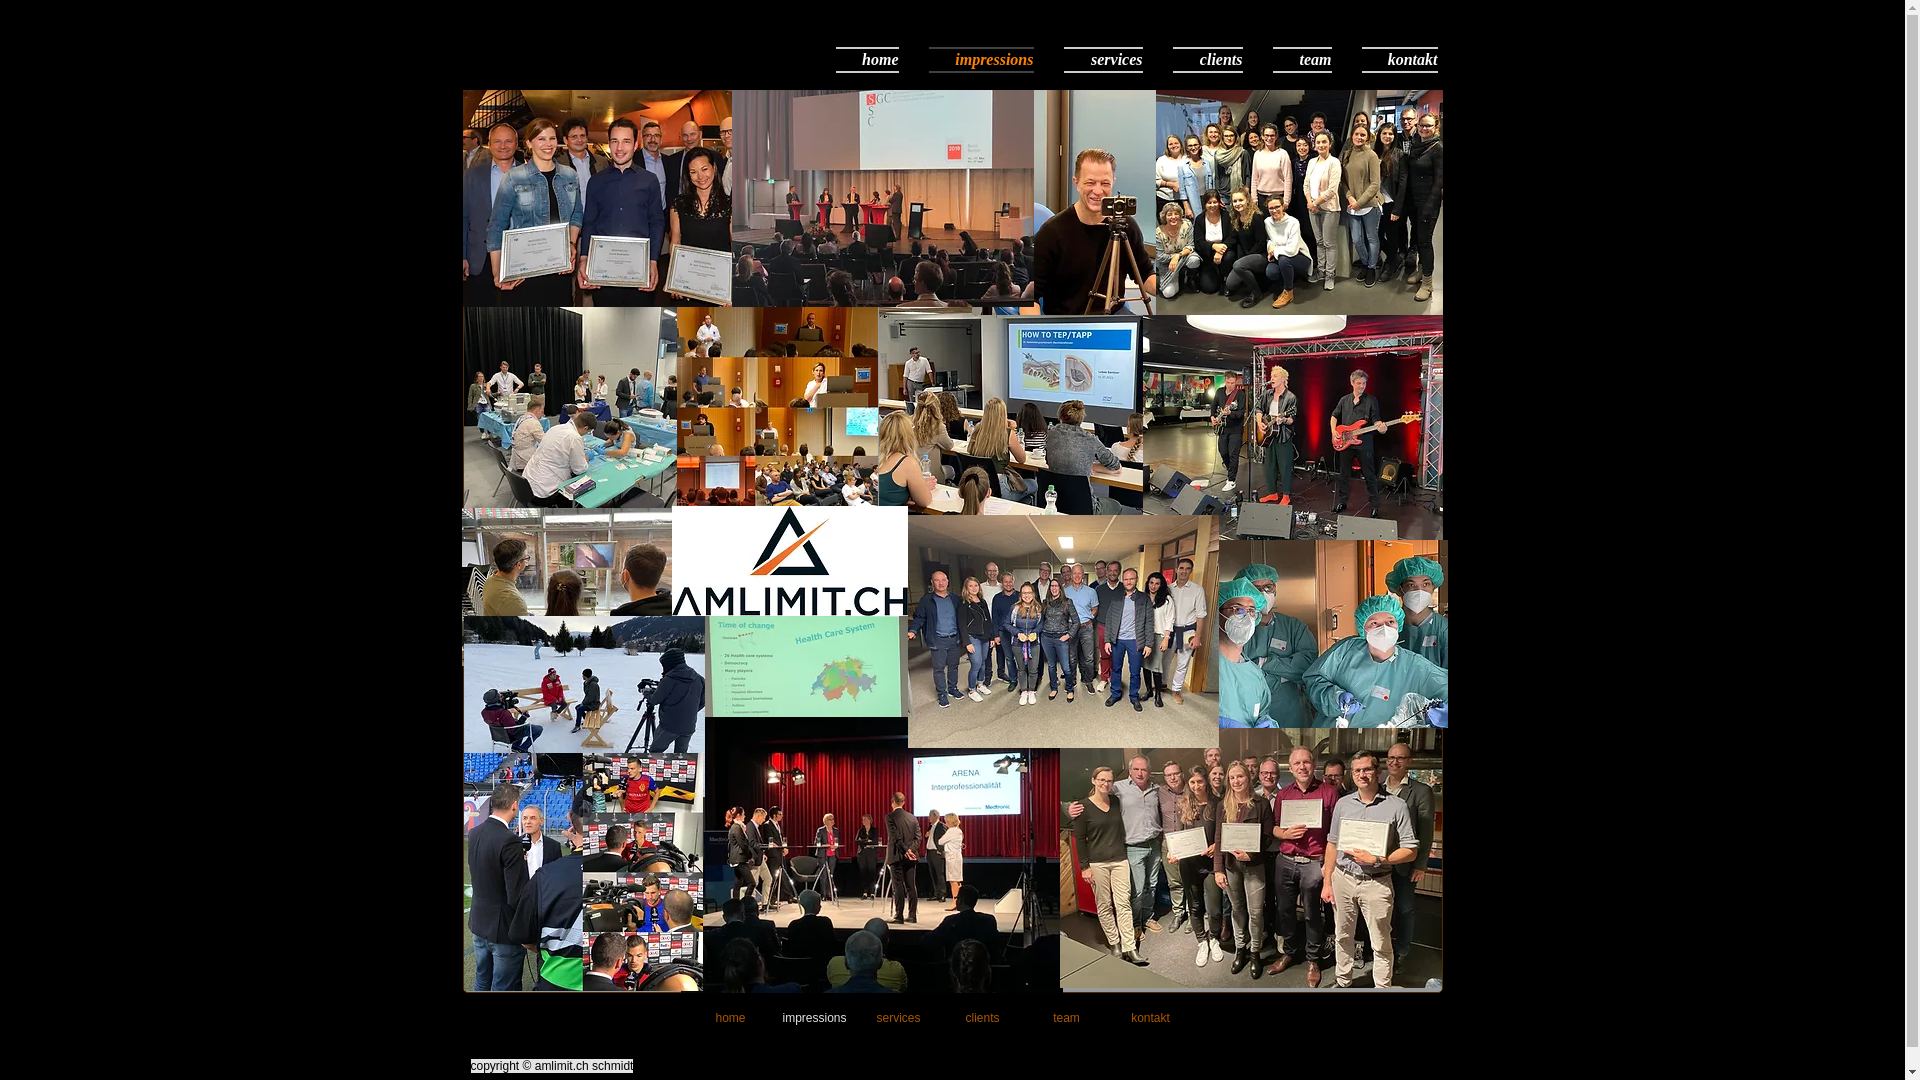  What do you see at coordinates (1323, 634) in the screenshot?
I see `IMG_5667.jpeg` at bounding box center [1323, 634].